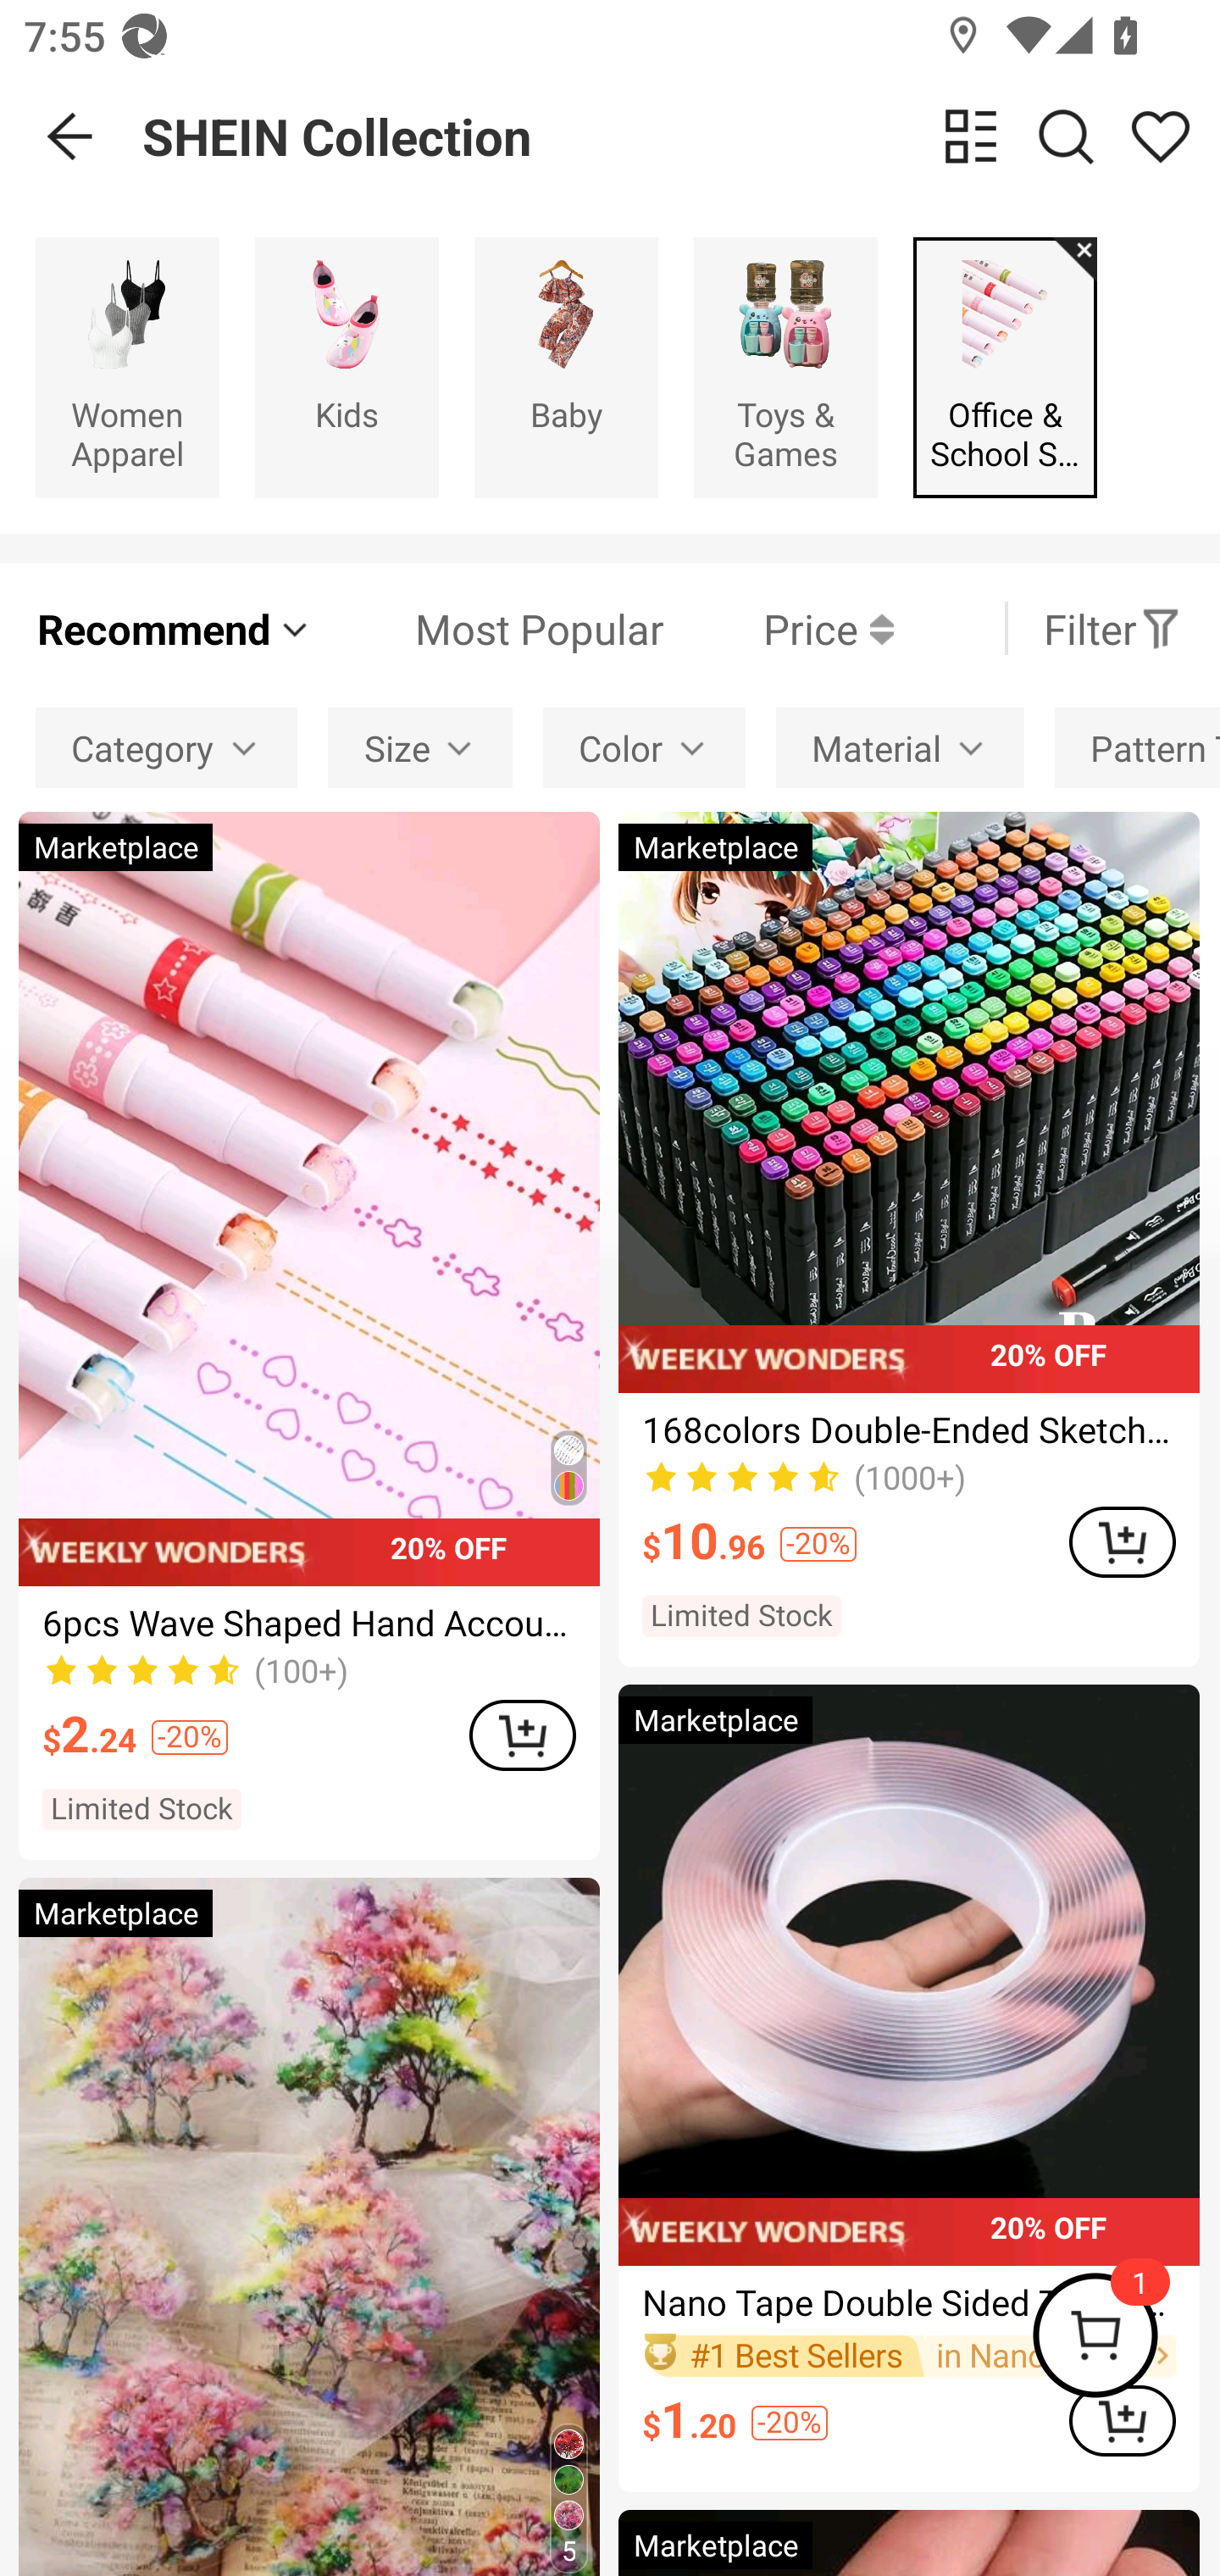  I want to click on #1 Best Sellers in Nano Tape, so click(908, 2356).